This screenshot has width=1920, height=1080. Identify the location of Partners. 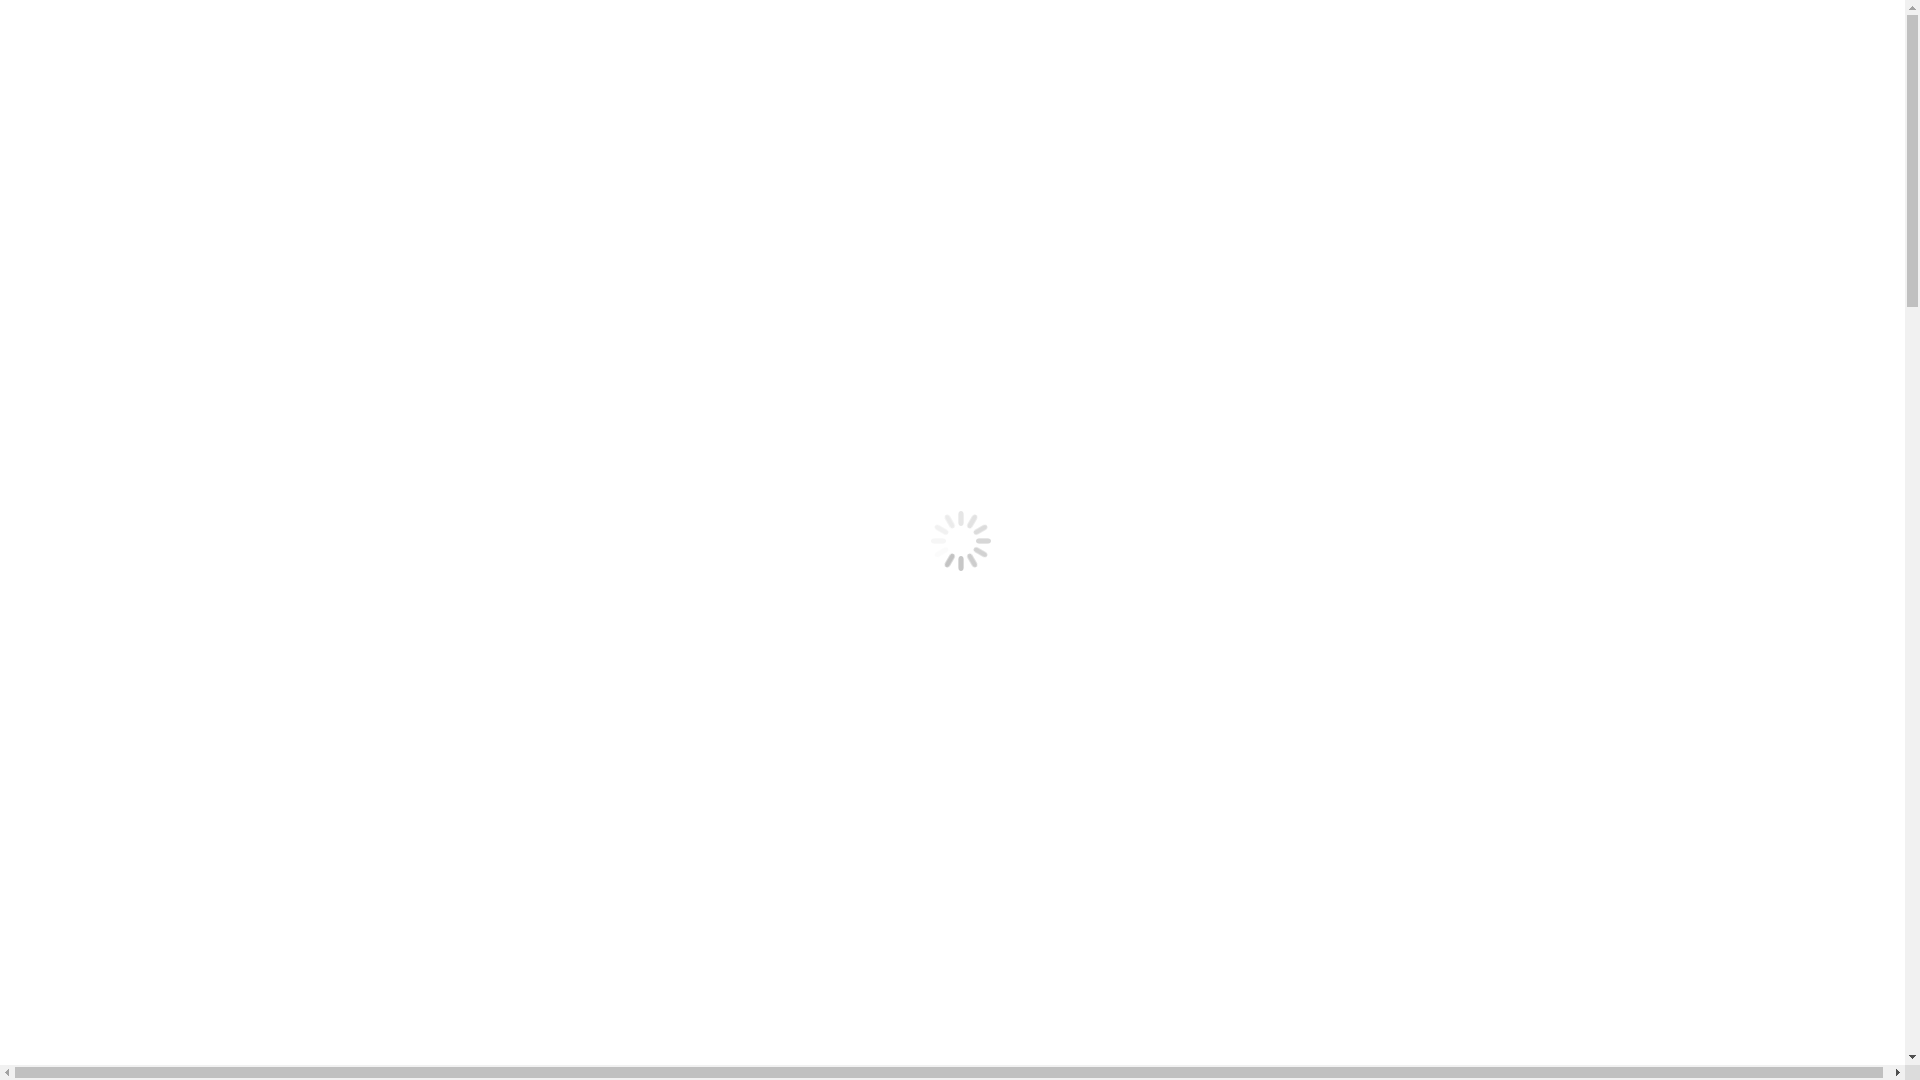
(114, 198).